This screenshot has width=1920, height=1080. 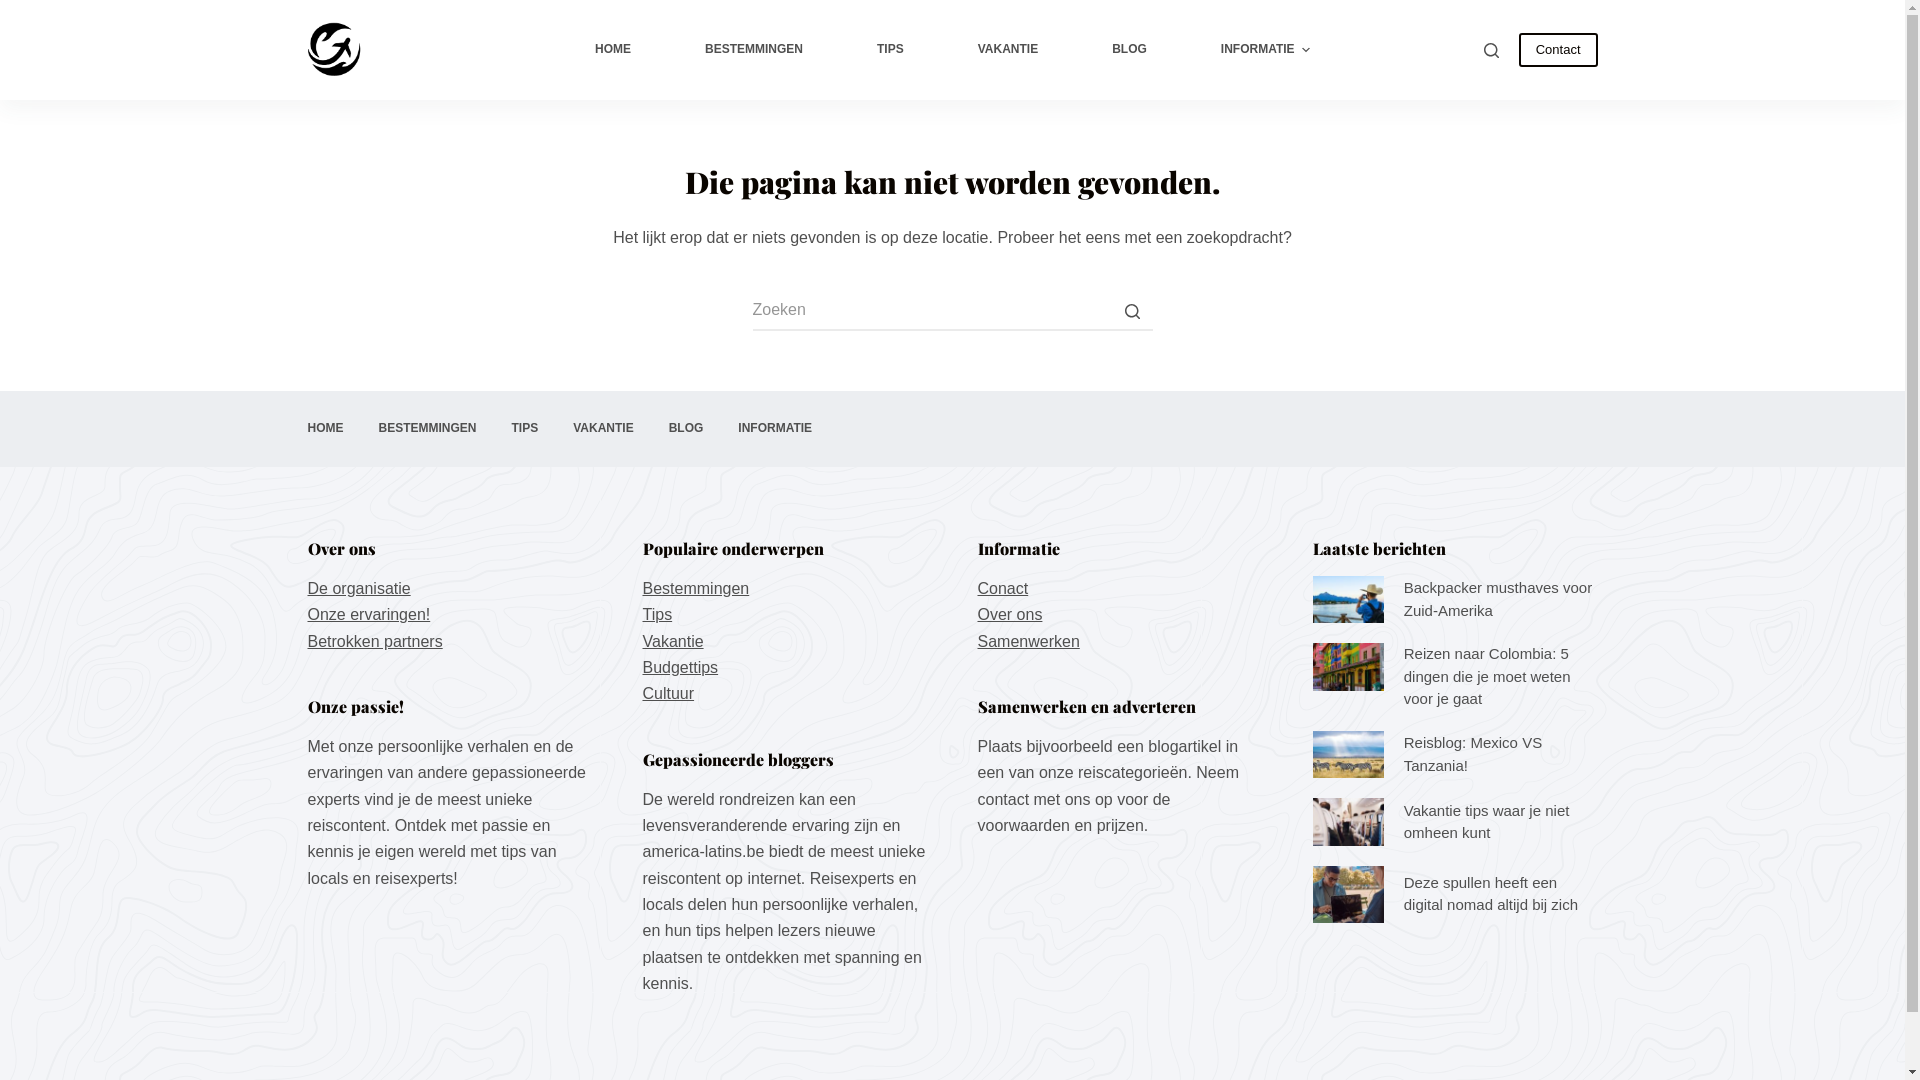 I want to click on HOME, so click(x=326, y=429).